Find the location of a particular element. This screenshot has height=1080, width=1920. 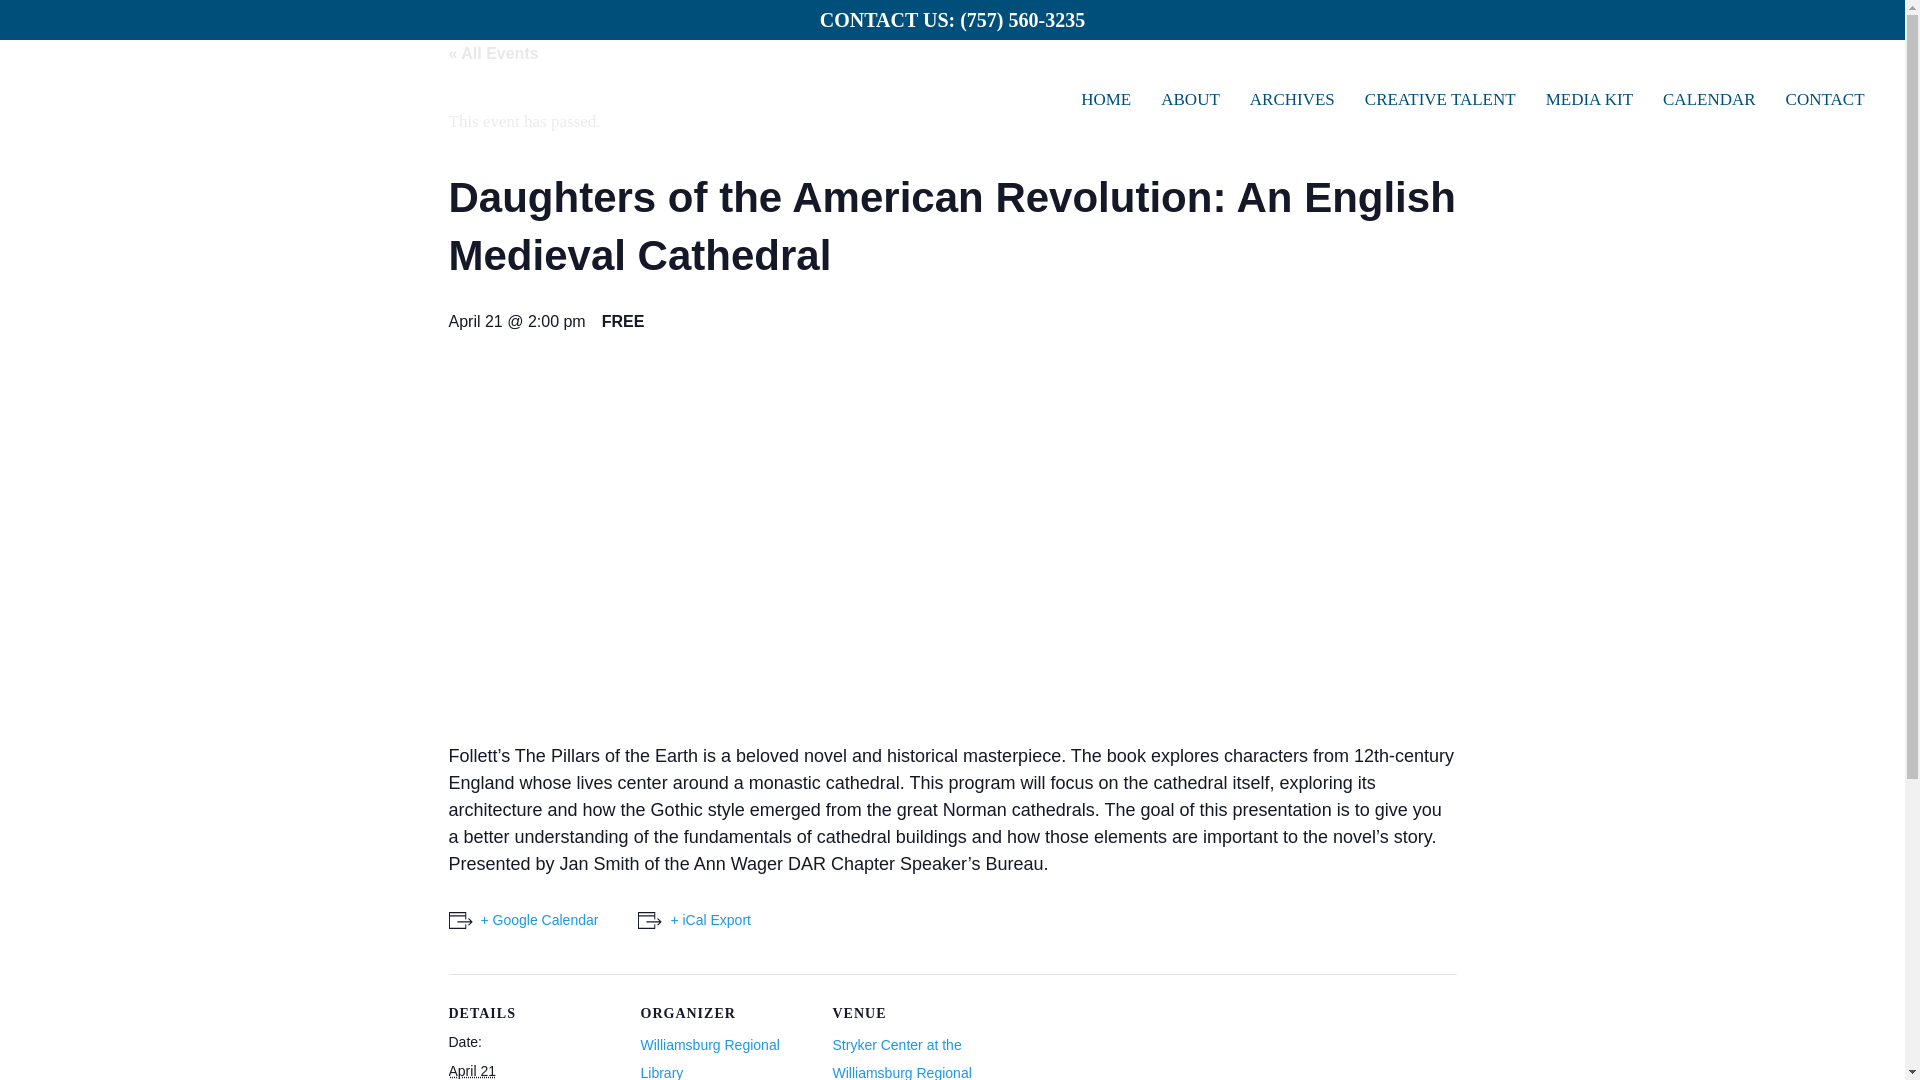

MEDIA KIT is located at coordinates (1588, 99).